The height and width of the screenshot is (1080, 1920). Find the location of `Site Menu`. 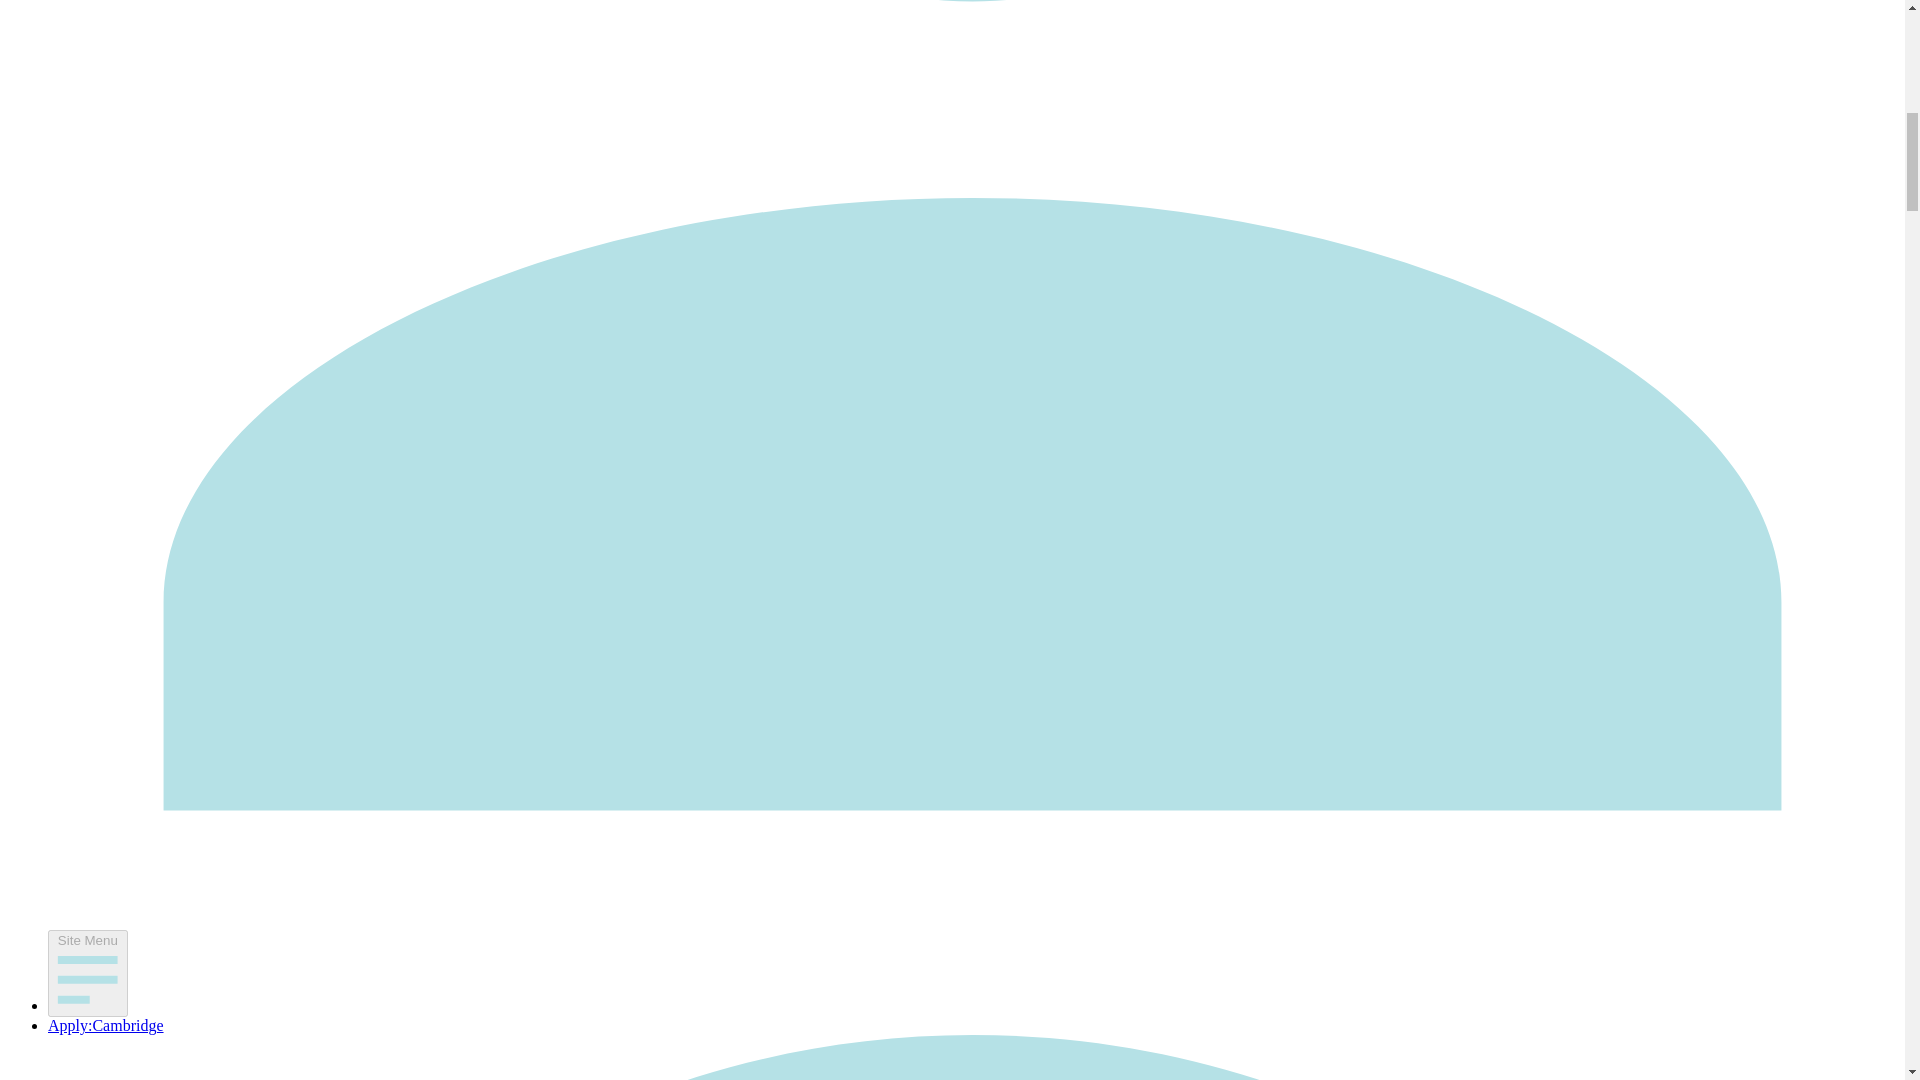

Site Menu is located at coordinates (88, 974).